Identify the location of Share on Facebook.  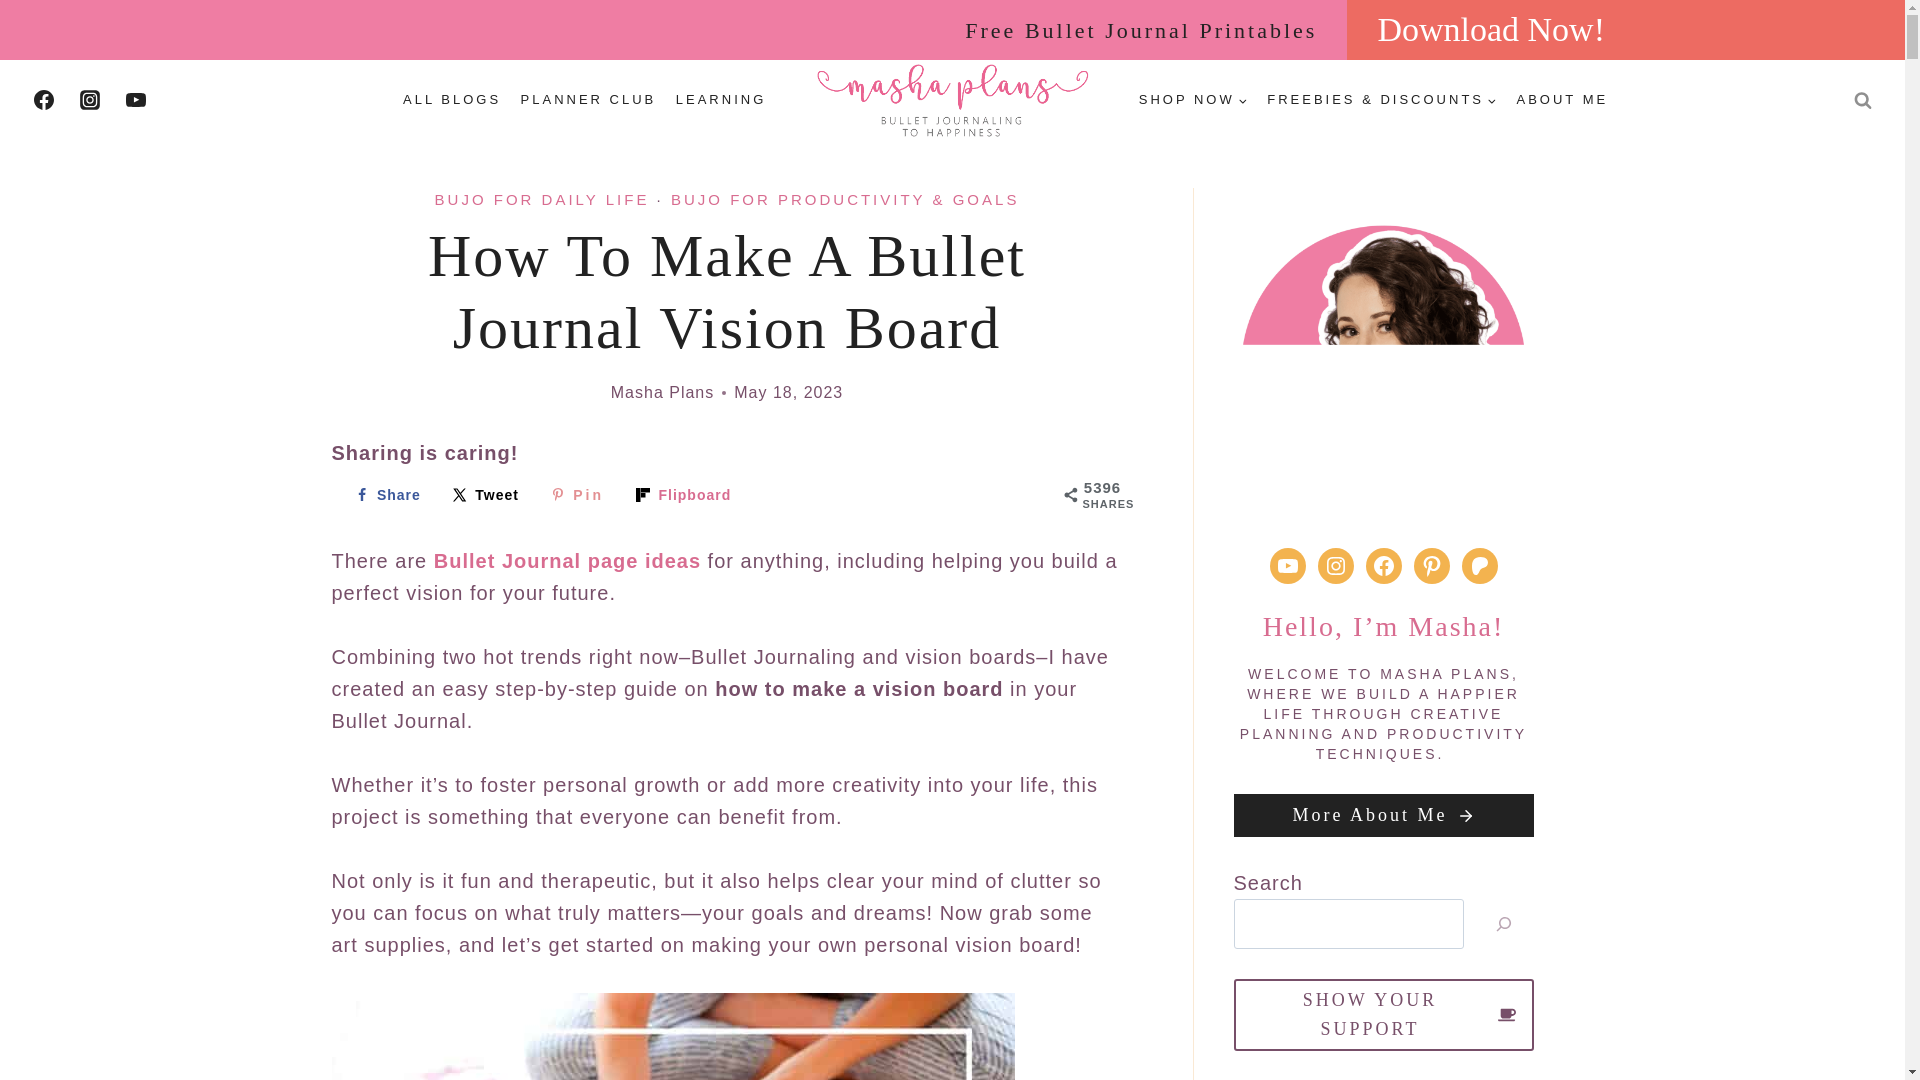
(388, 494).